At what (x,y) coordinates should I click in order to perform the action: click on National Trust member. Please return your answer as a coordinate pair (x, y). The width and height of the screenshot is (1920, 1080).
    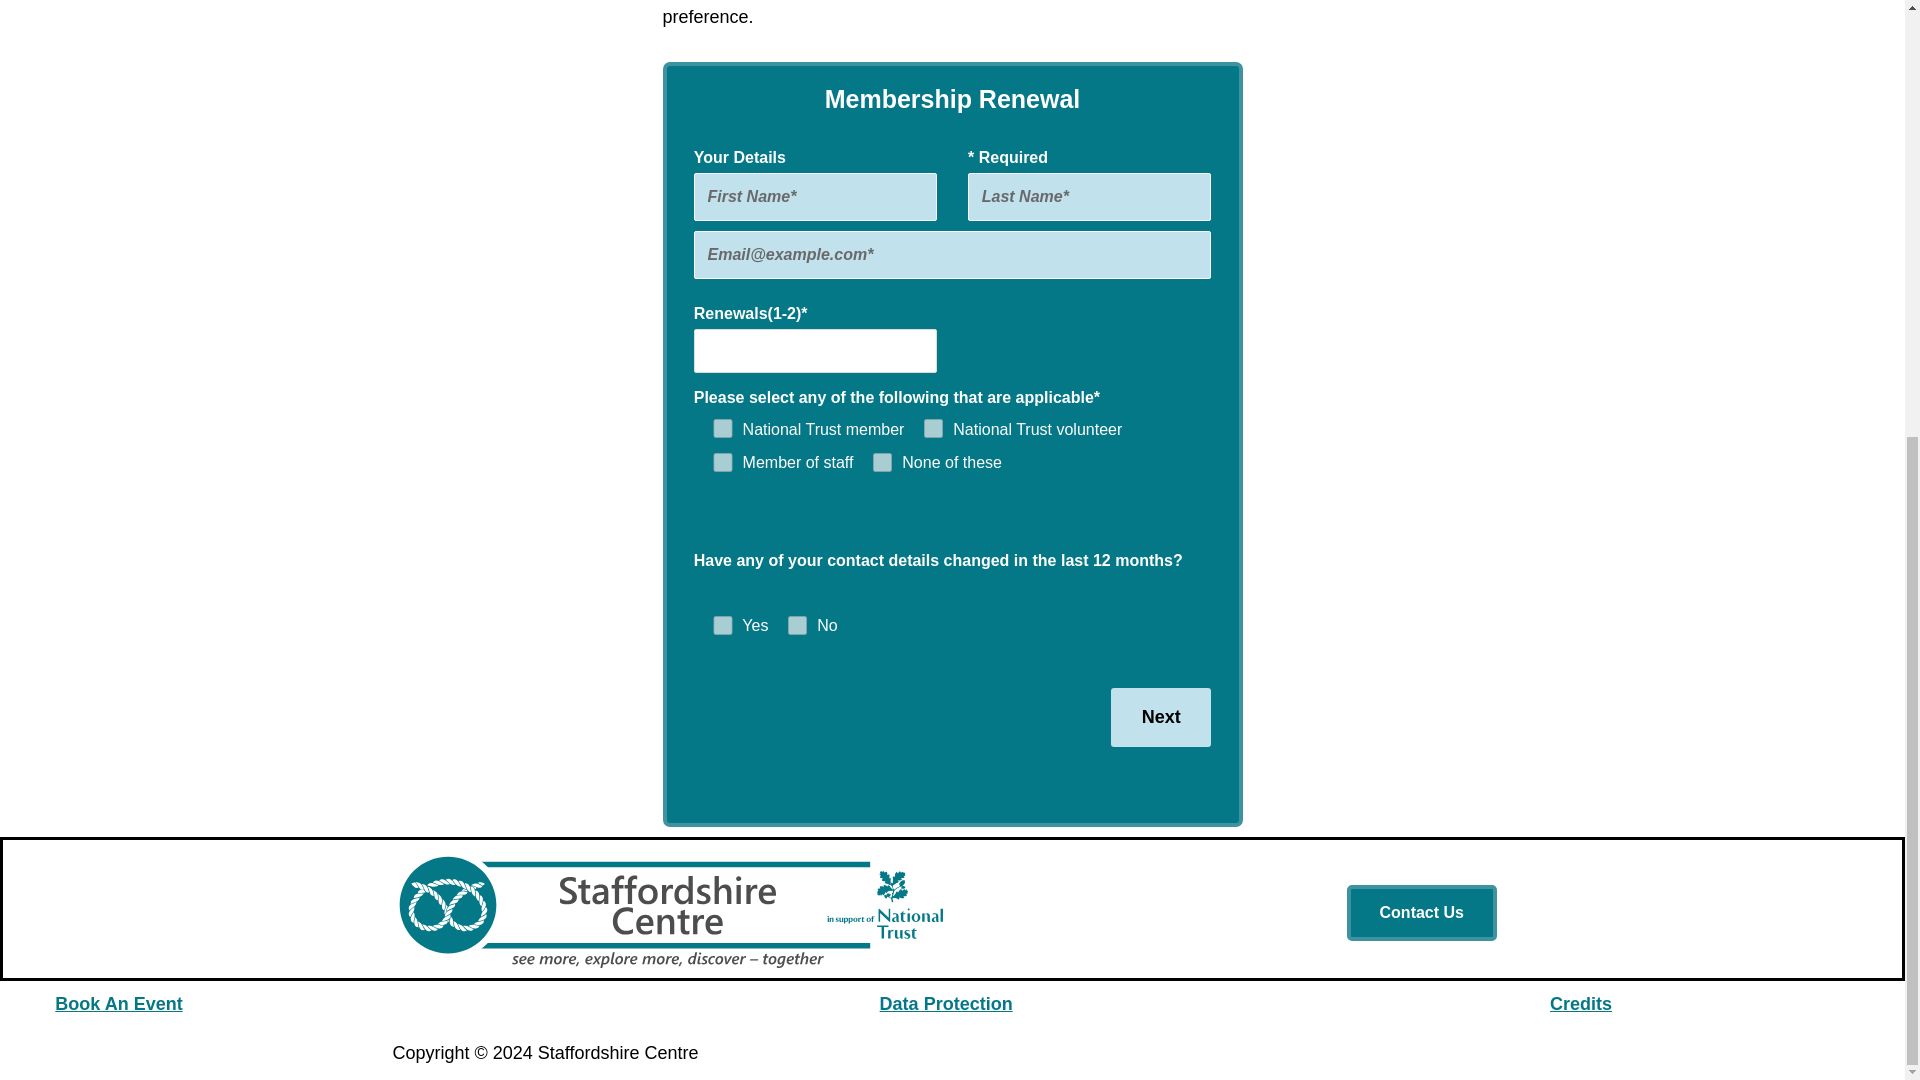
    Looking at the image, I should click on (722, 428).